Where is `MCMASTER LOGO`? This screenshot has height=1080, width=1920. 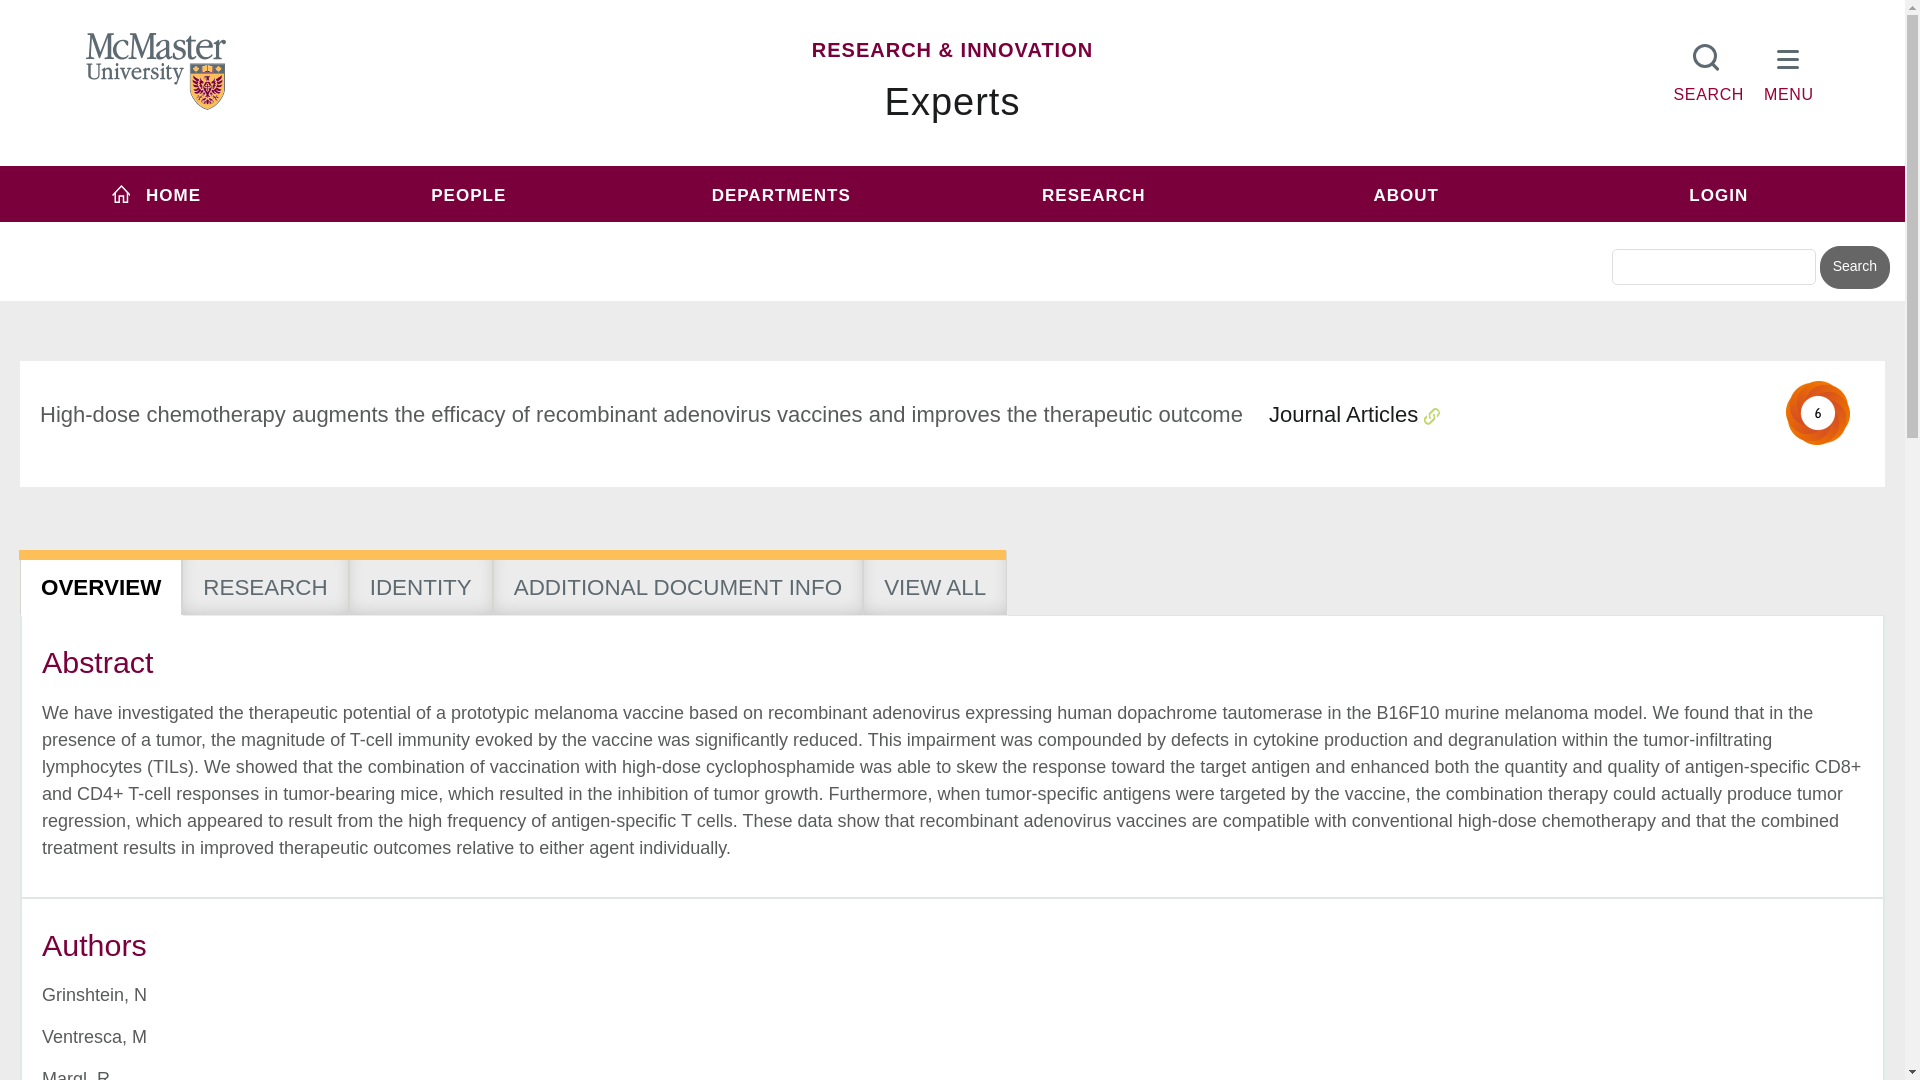 MCMASTER LOGO is located at coordinates (156, 71).